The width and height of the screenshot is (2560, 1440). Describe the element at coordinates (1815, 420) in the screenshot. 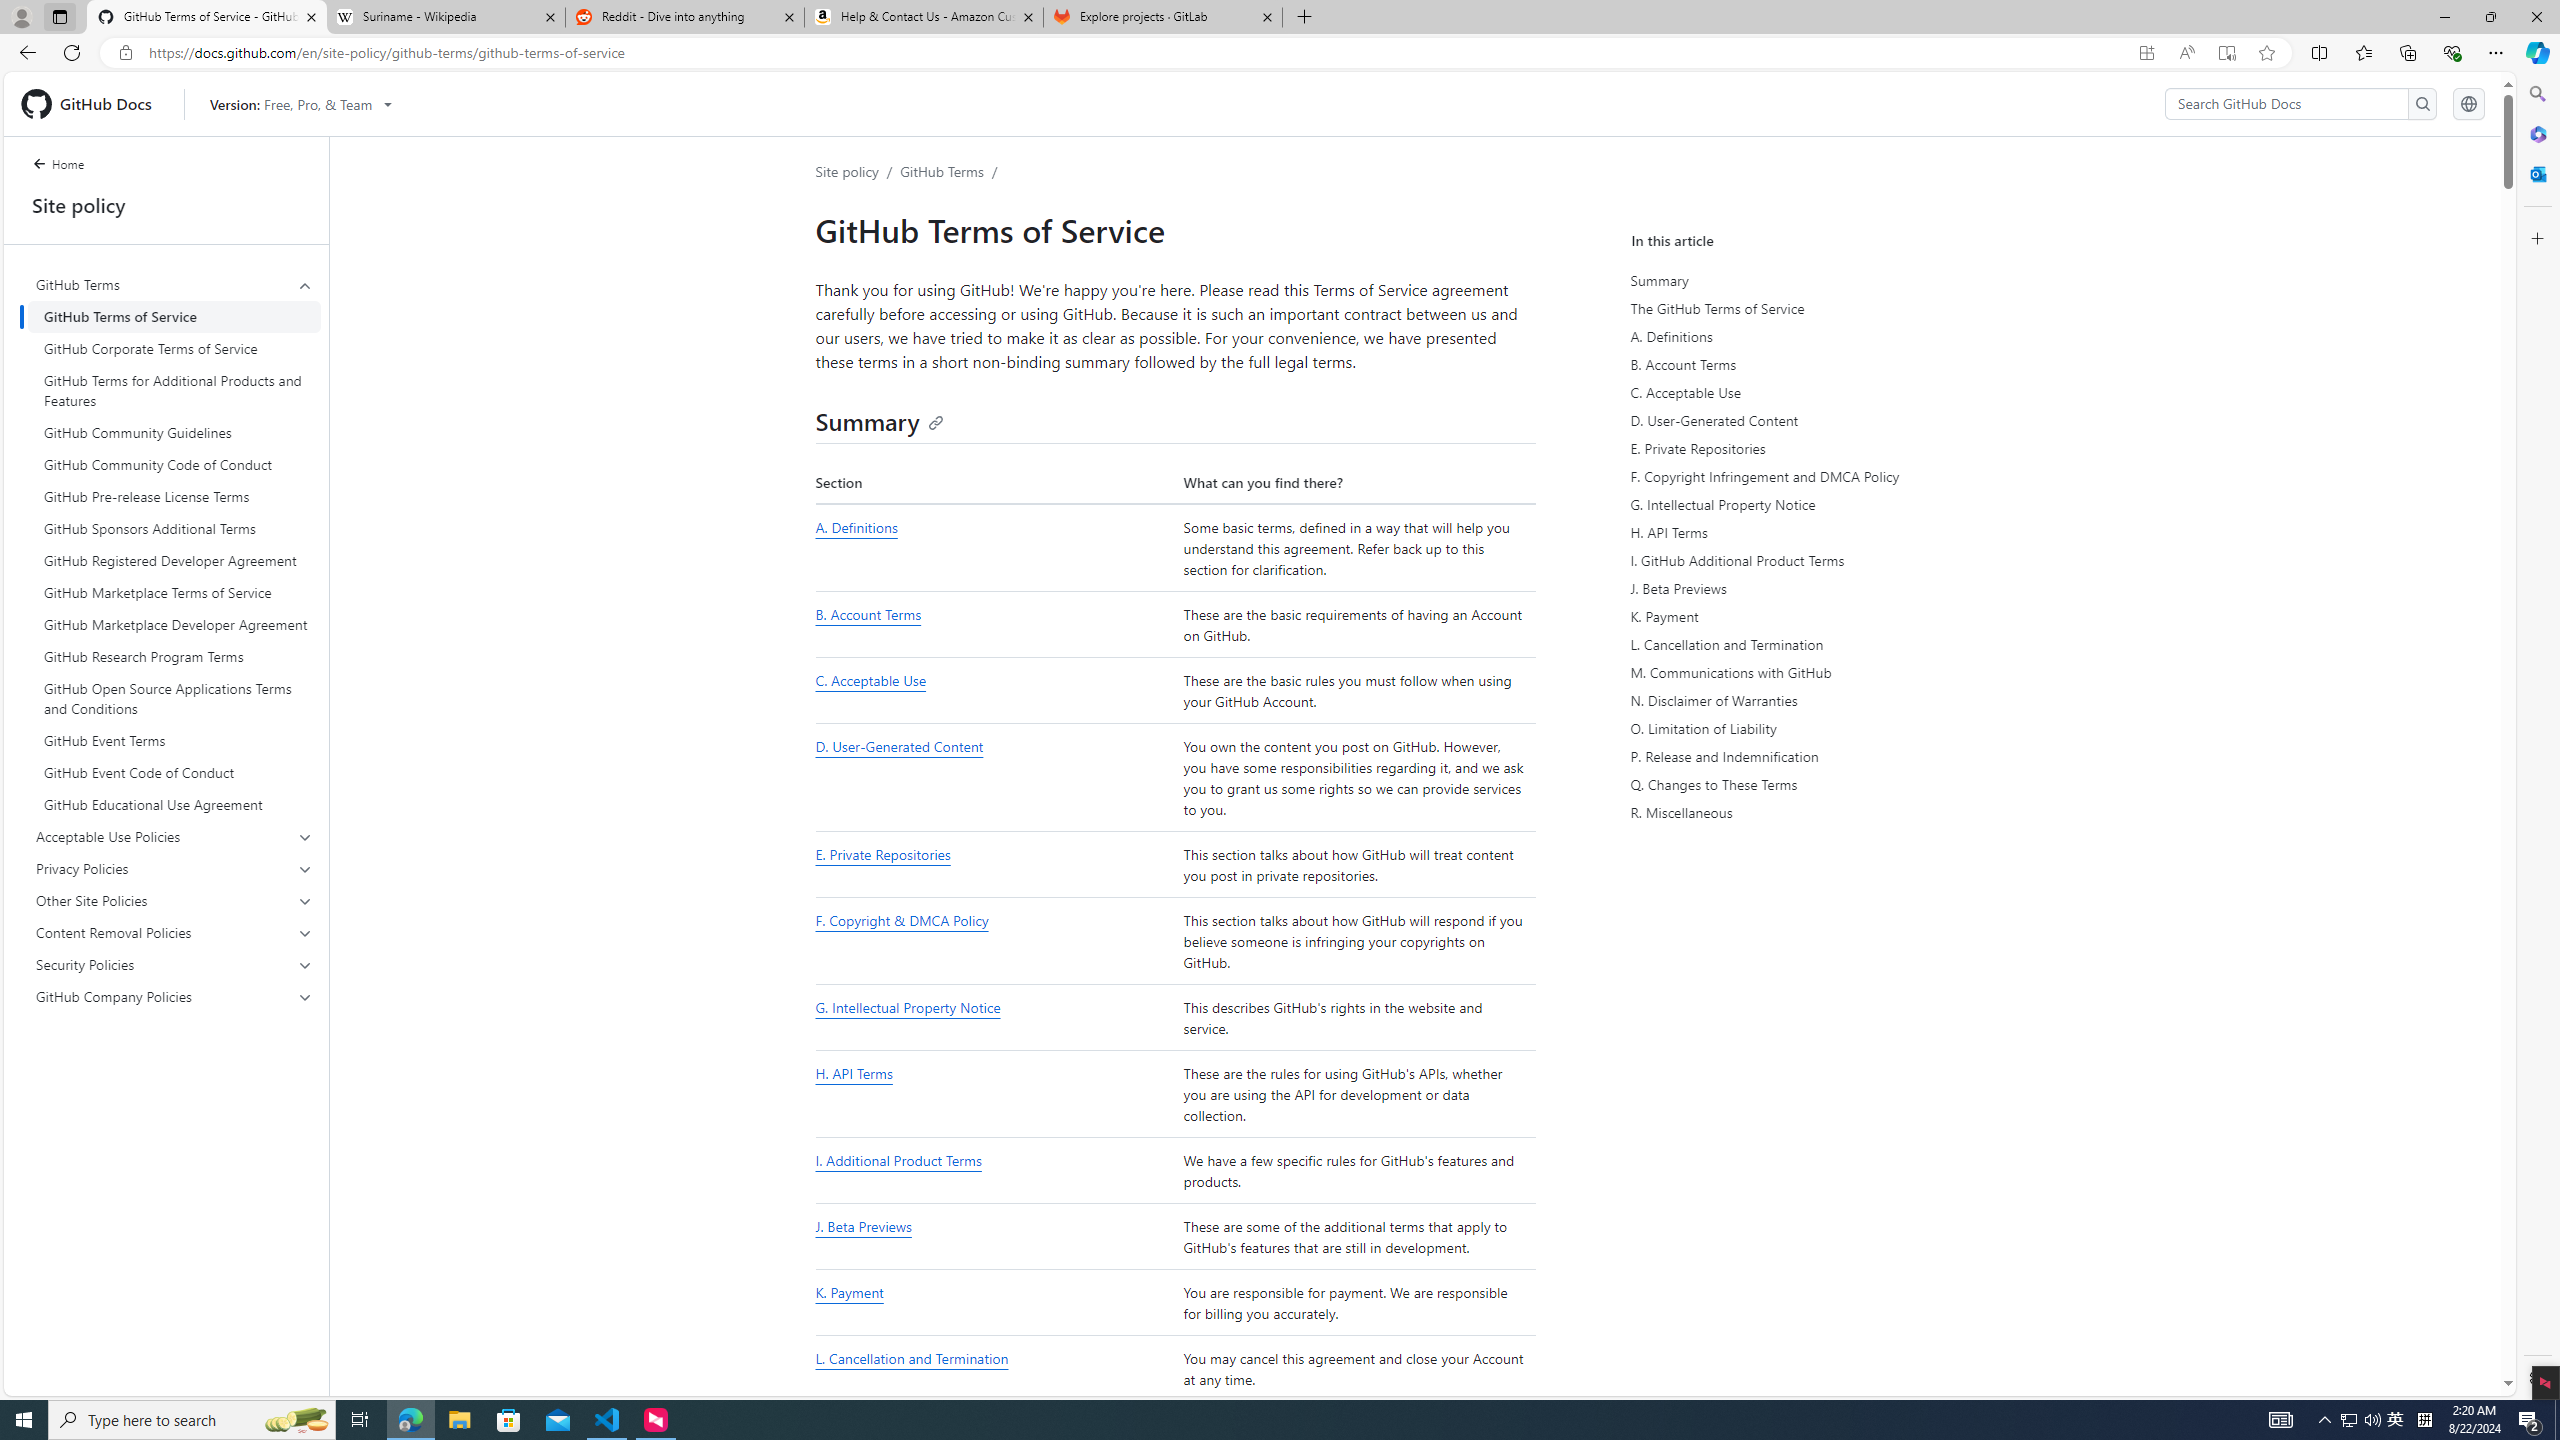

I see `D. User-Generated Content` at that location.